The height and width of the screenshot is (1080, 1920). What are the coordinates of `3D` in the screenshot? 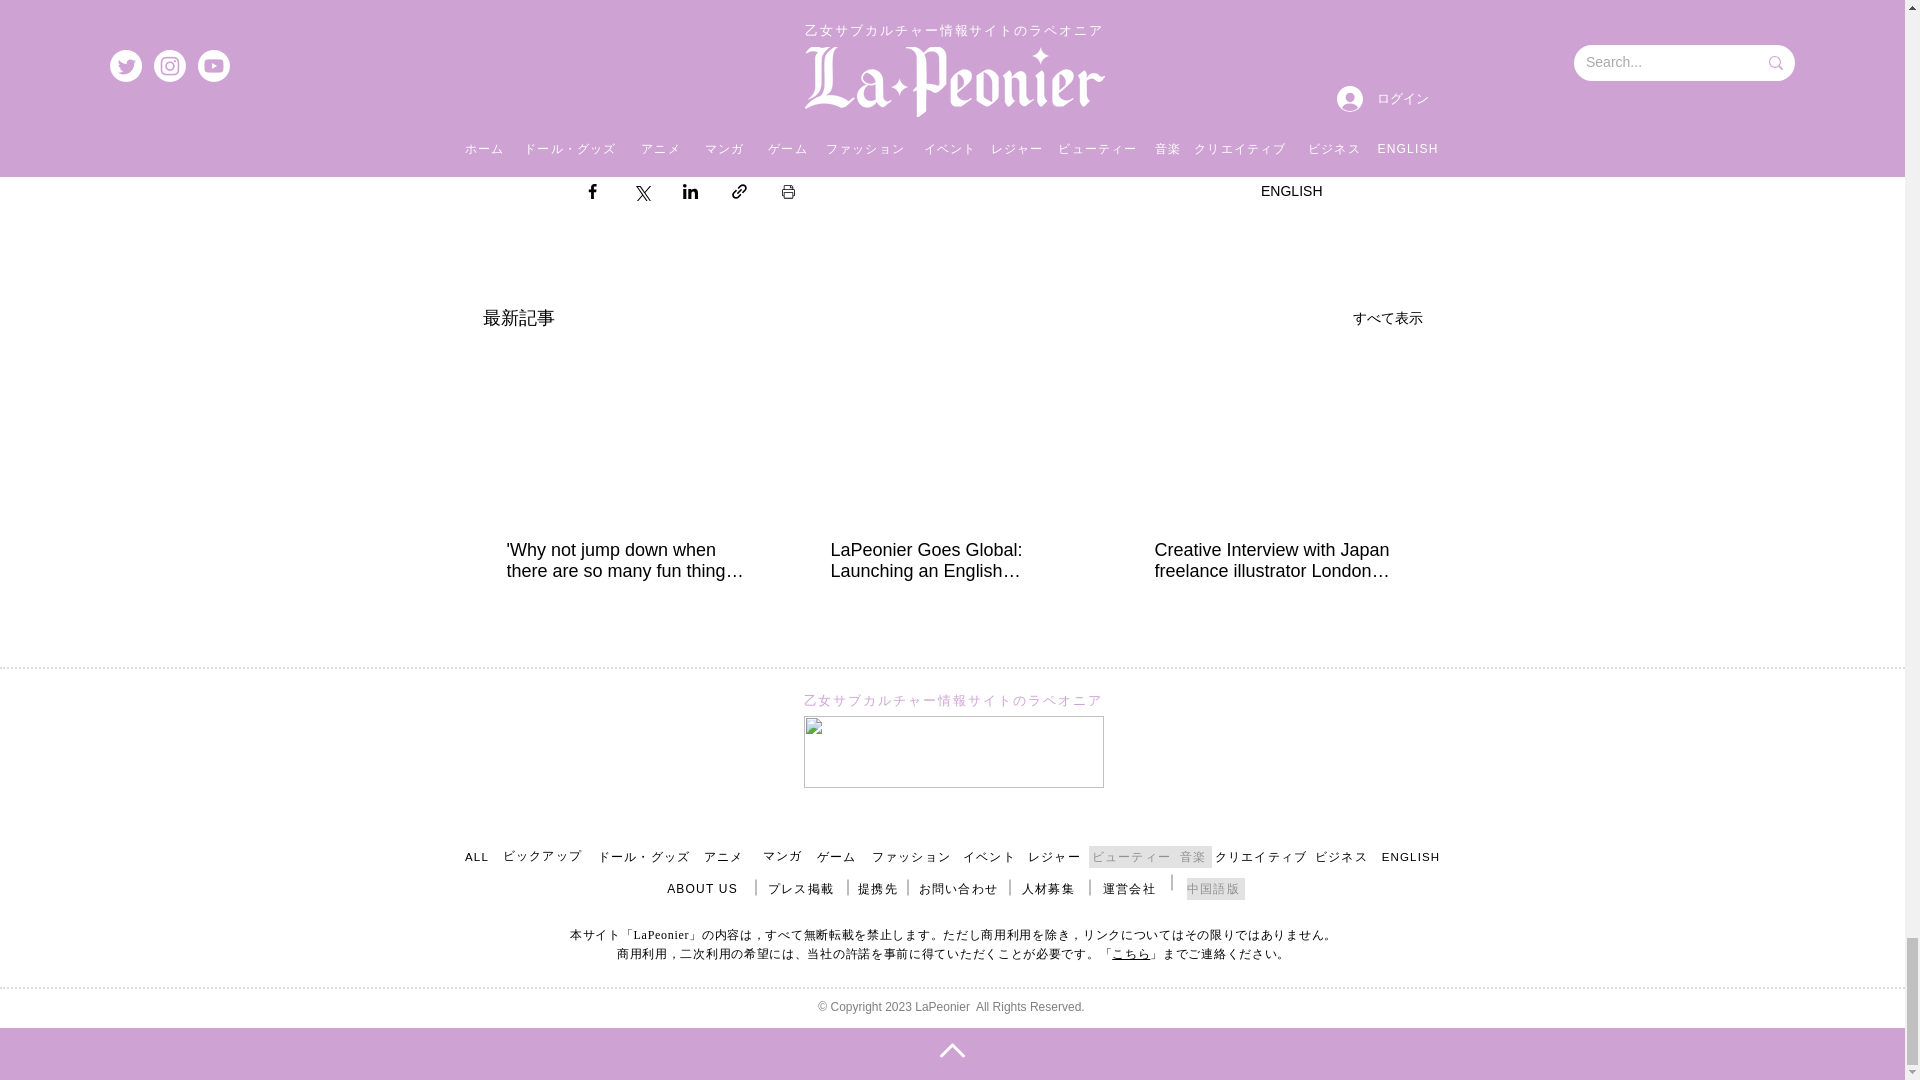 It's located at (694, 8).